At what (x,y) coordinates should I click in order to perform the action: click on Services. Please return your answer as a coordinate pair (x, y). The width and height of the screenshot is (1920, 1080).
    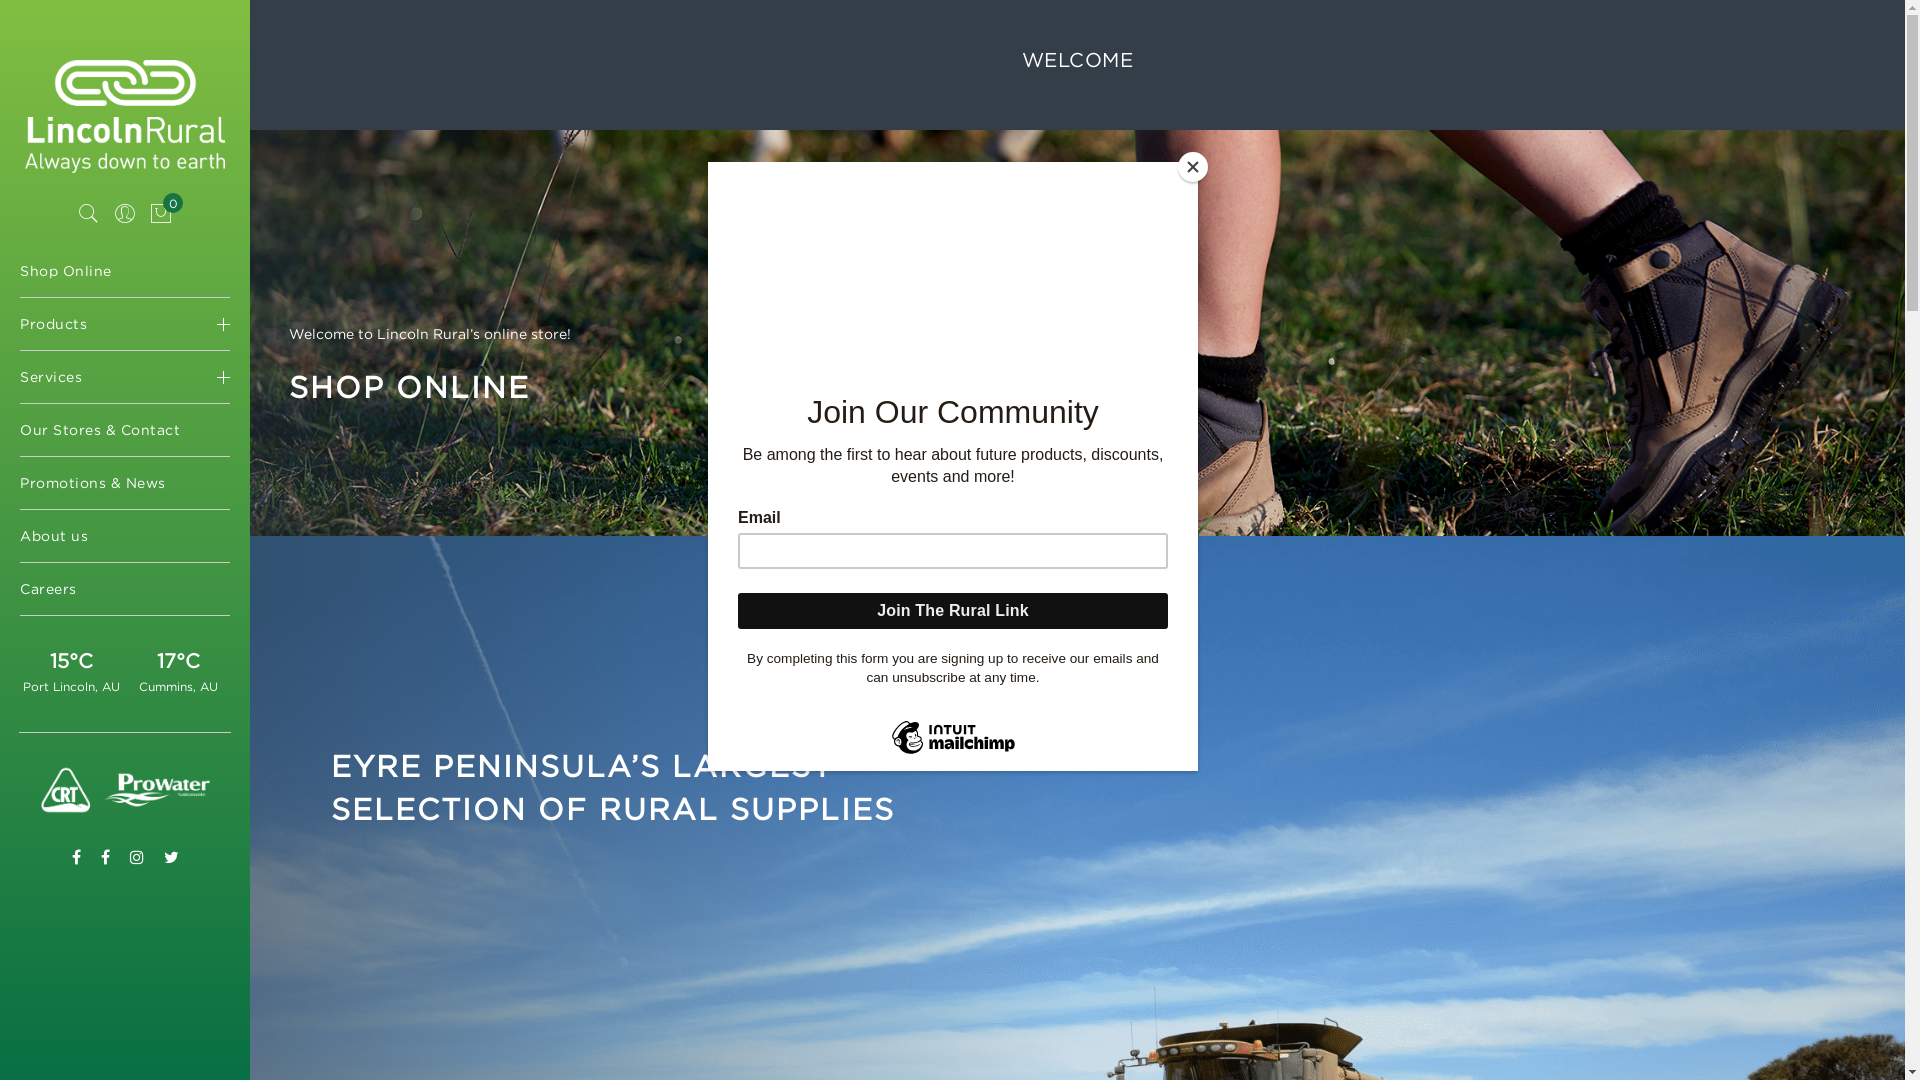
    Looking at the image, I should click on (125, 377).